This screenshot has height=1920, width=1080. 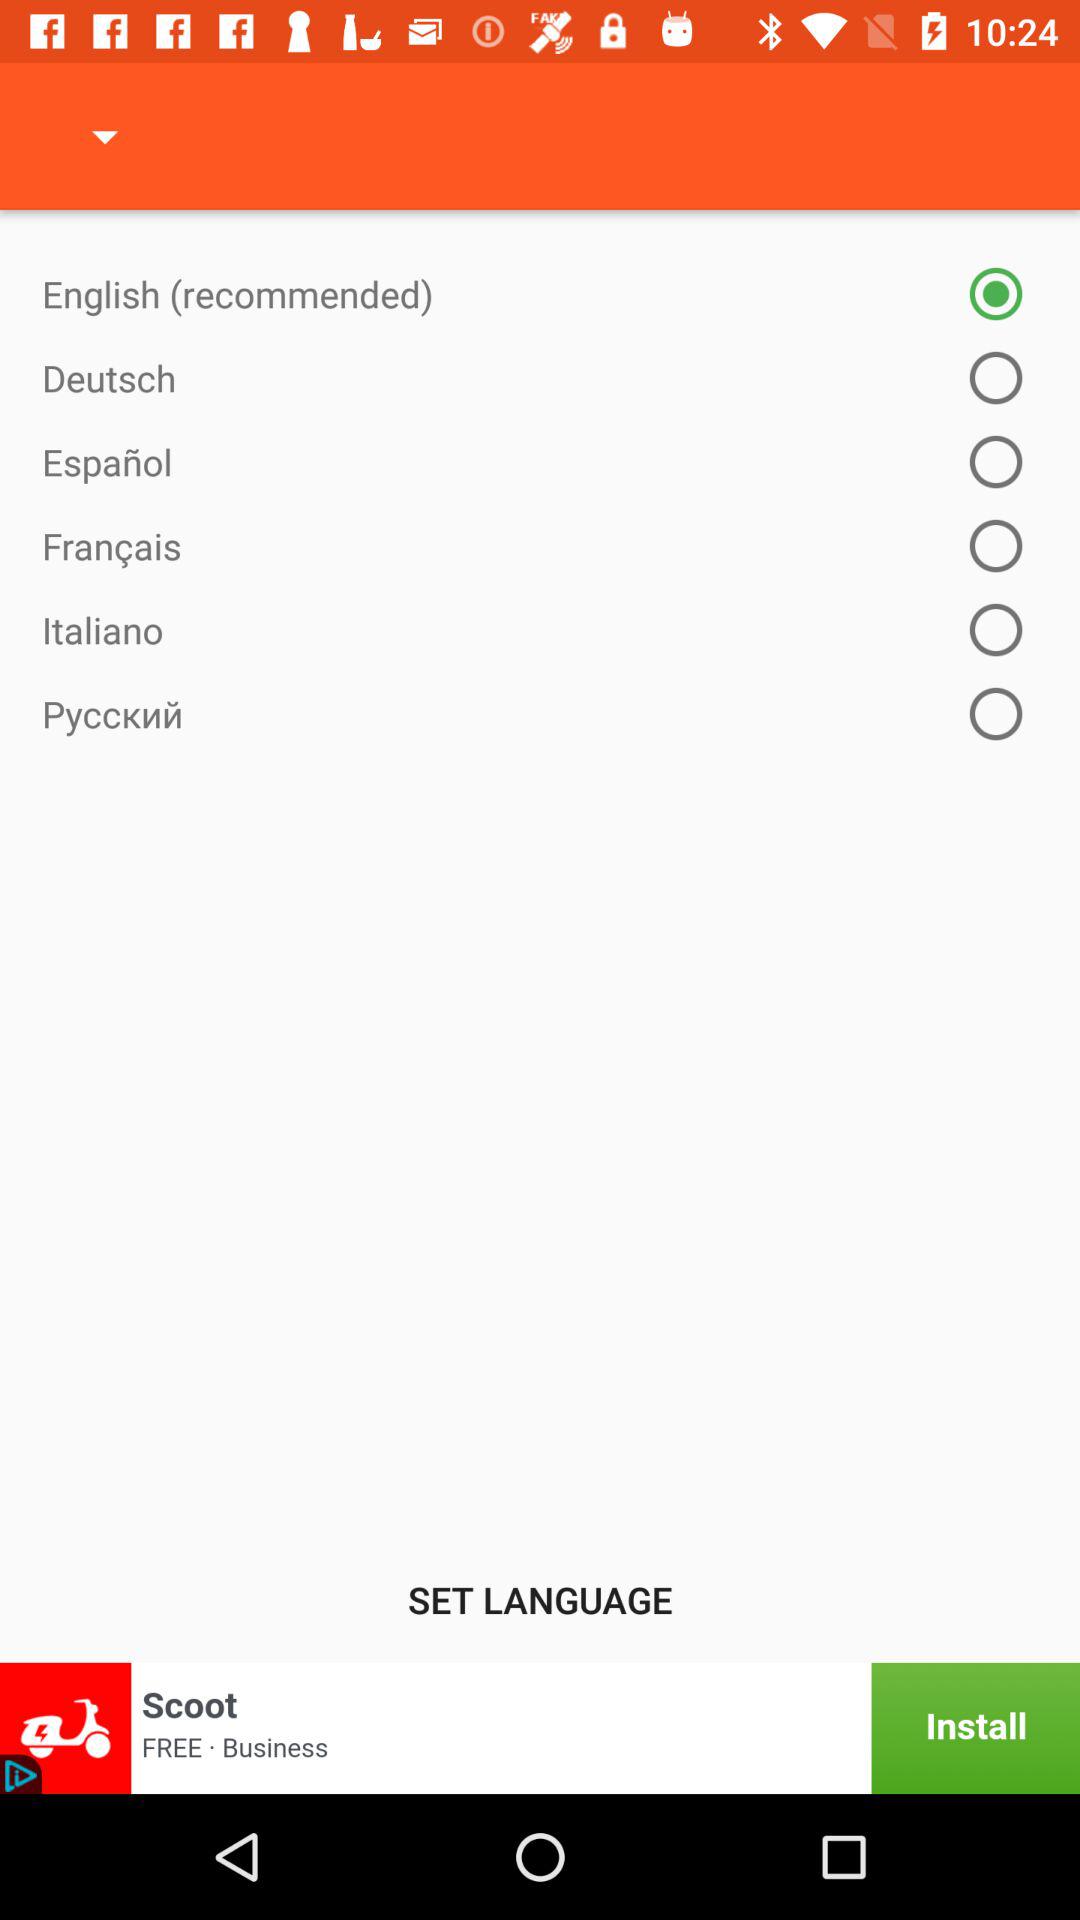 What do you see at coordinates (540, 1728) in the screenshot?
I see `install an app` at bounding box center [540, 1728].